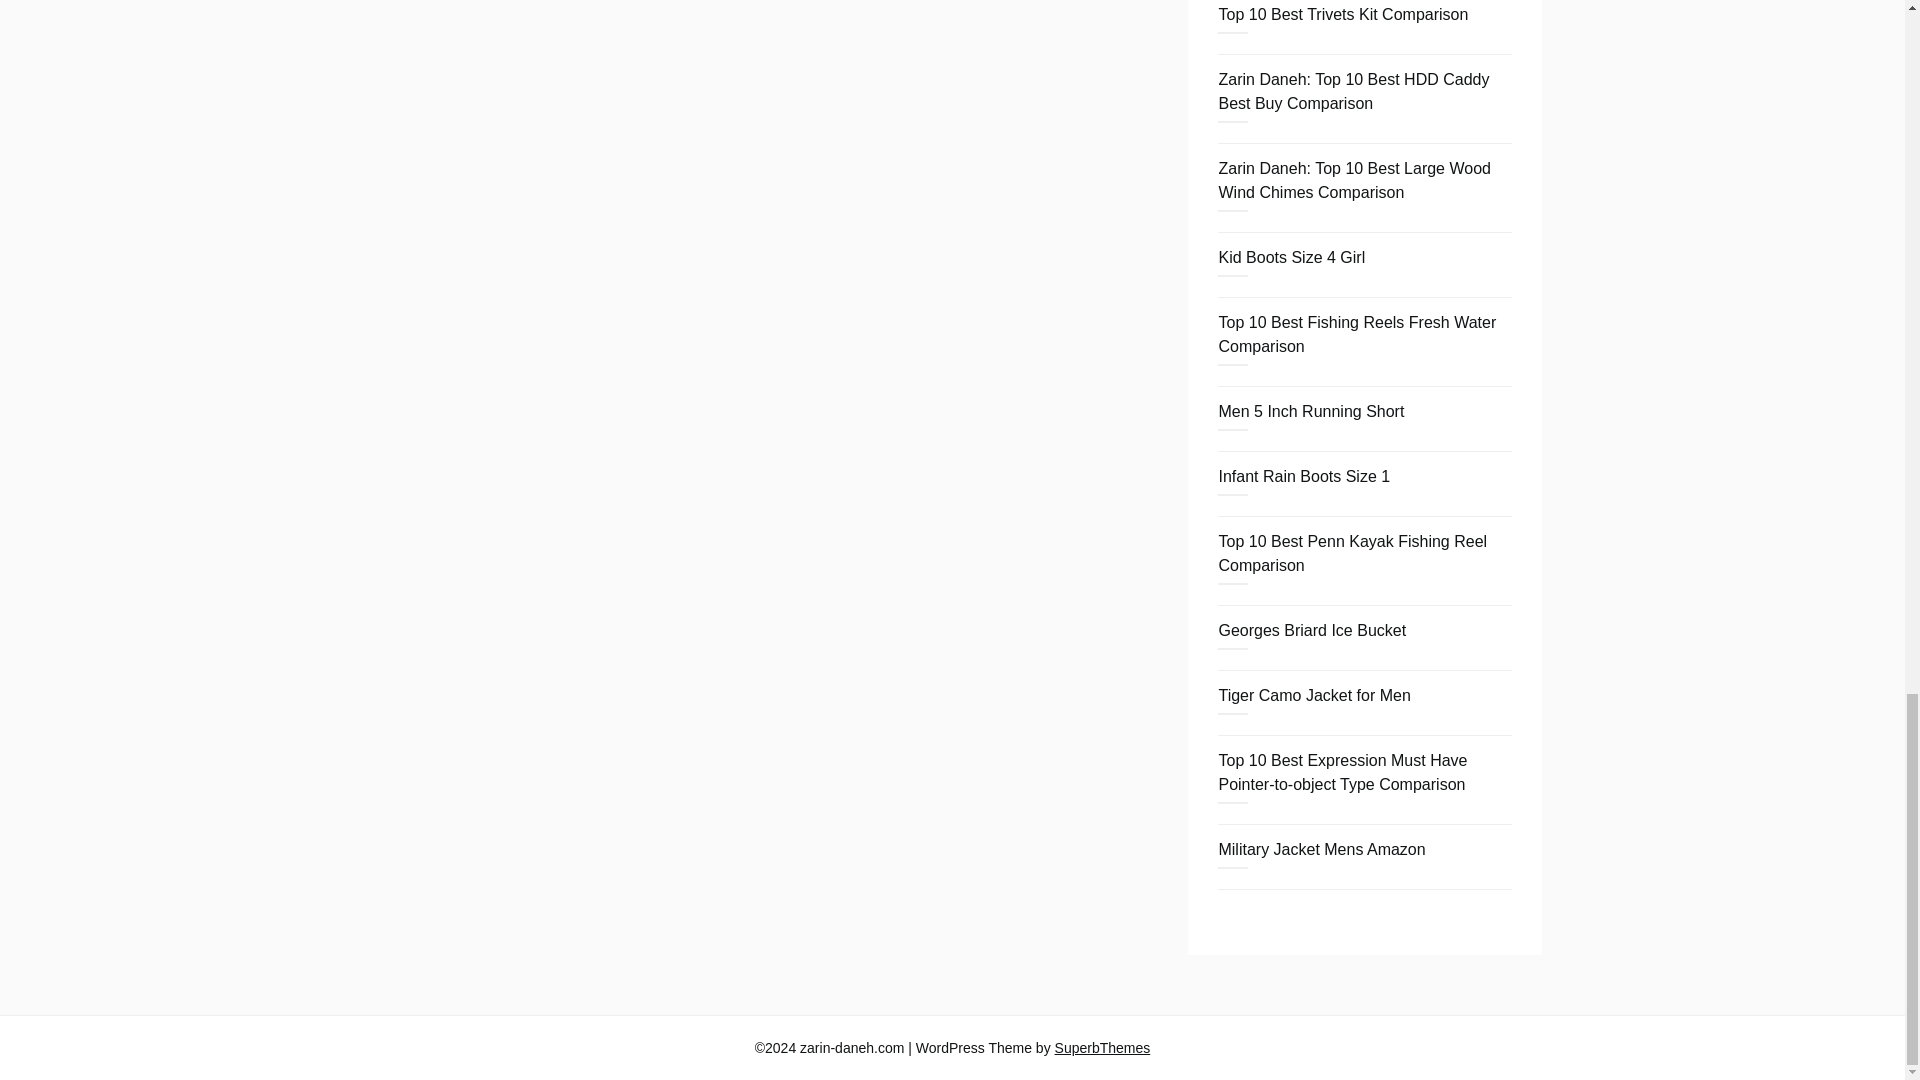  I want to click on Military Jacket Mens Amazon, so click(1320, 849).